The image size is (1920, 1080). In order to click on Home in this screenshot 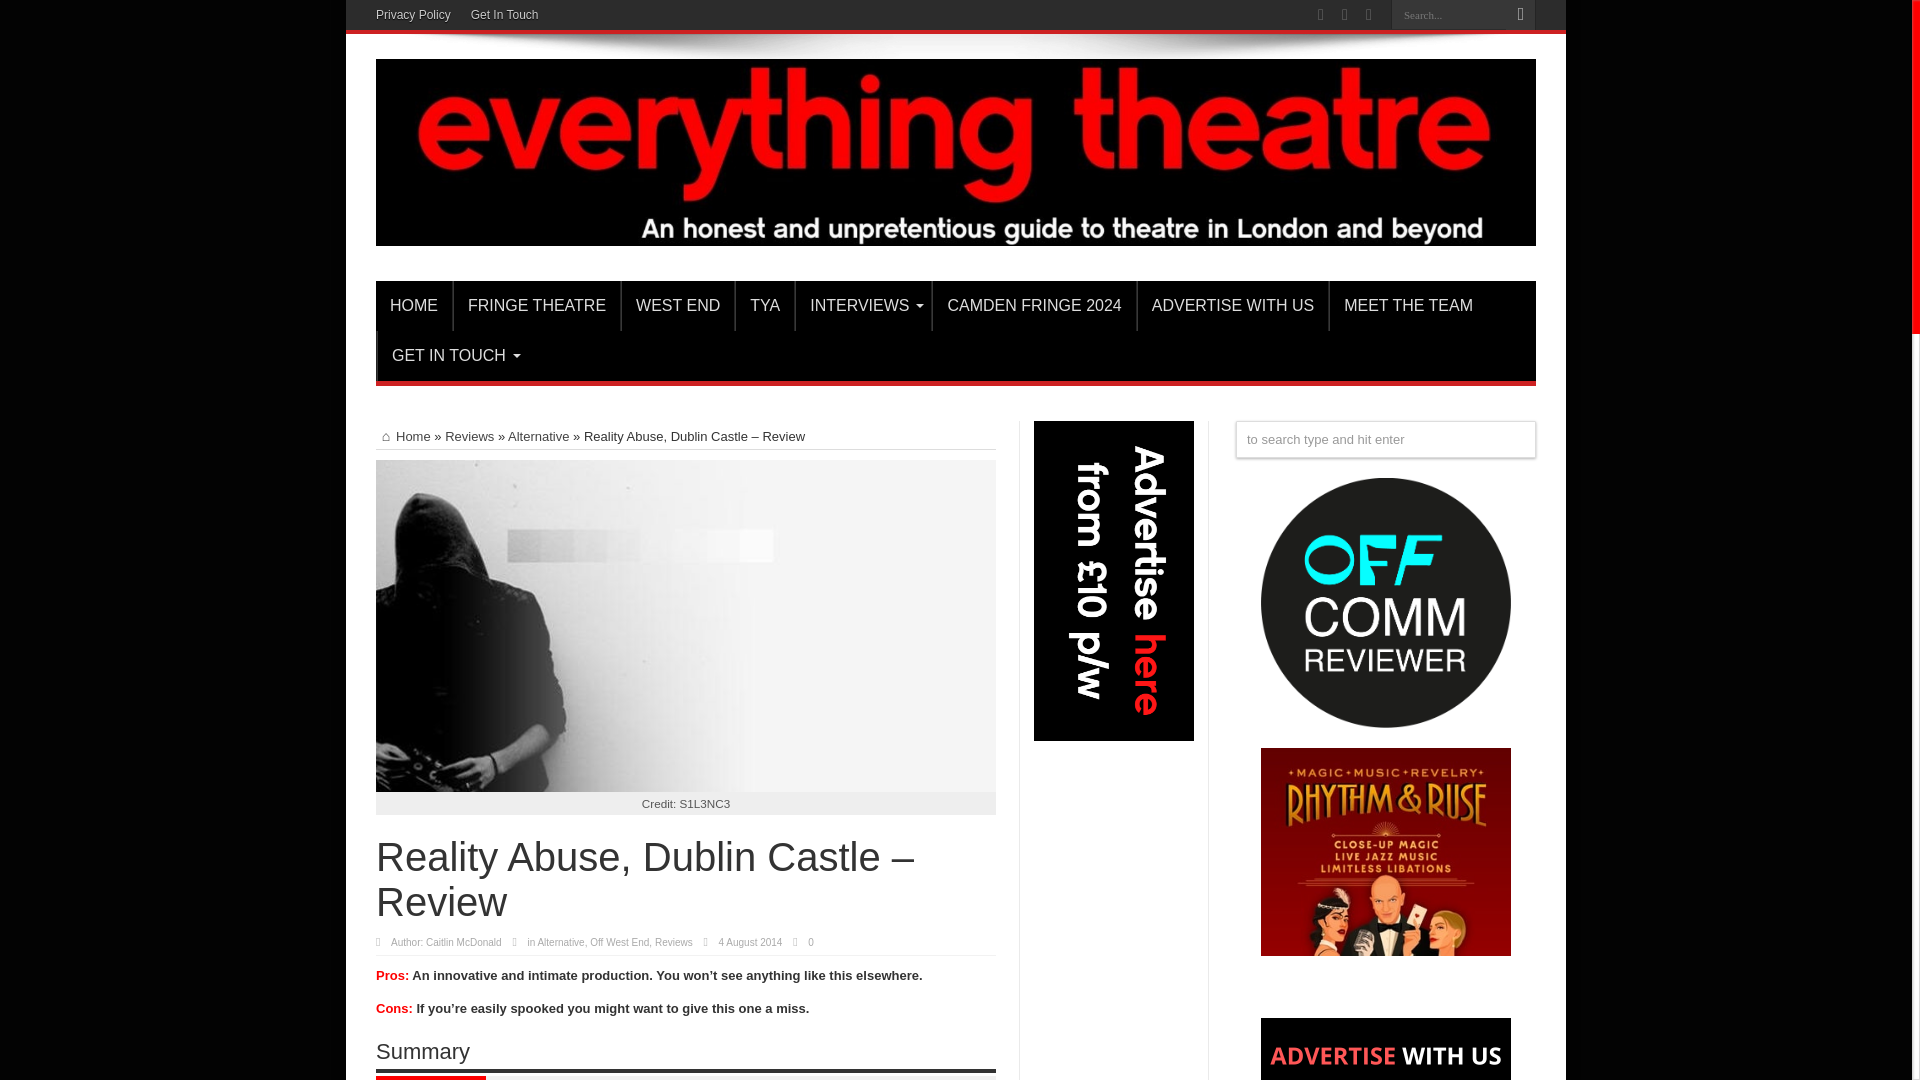, I will do `click(403, 436)`.